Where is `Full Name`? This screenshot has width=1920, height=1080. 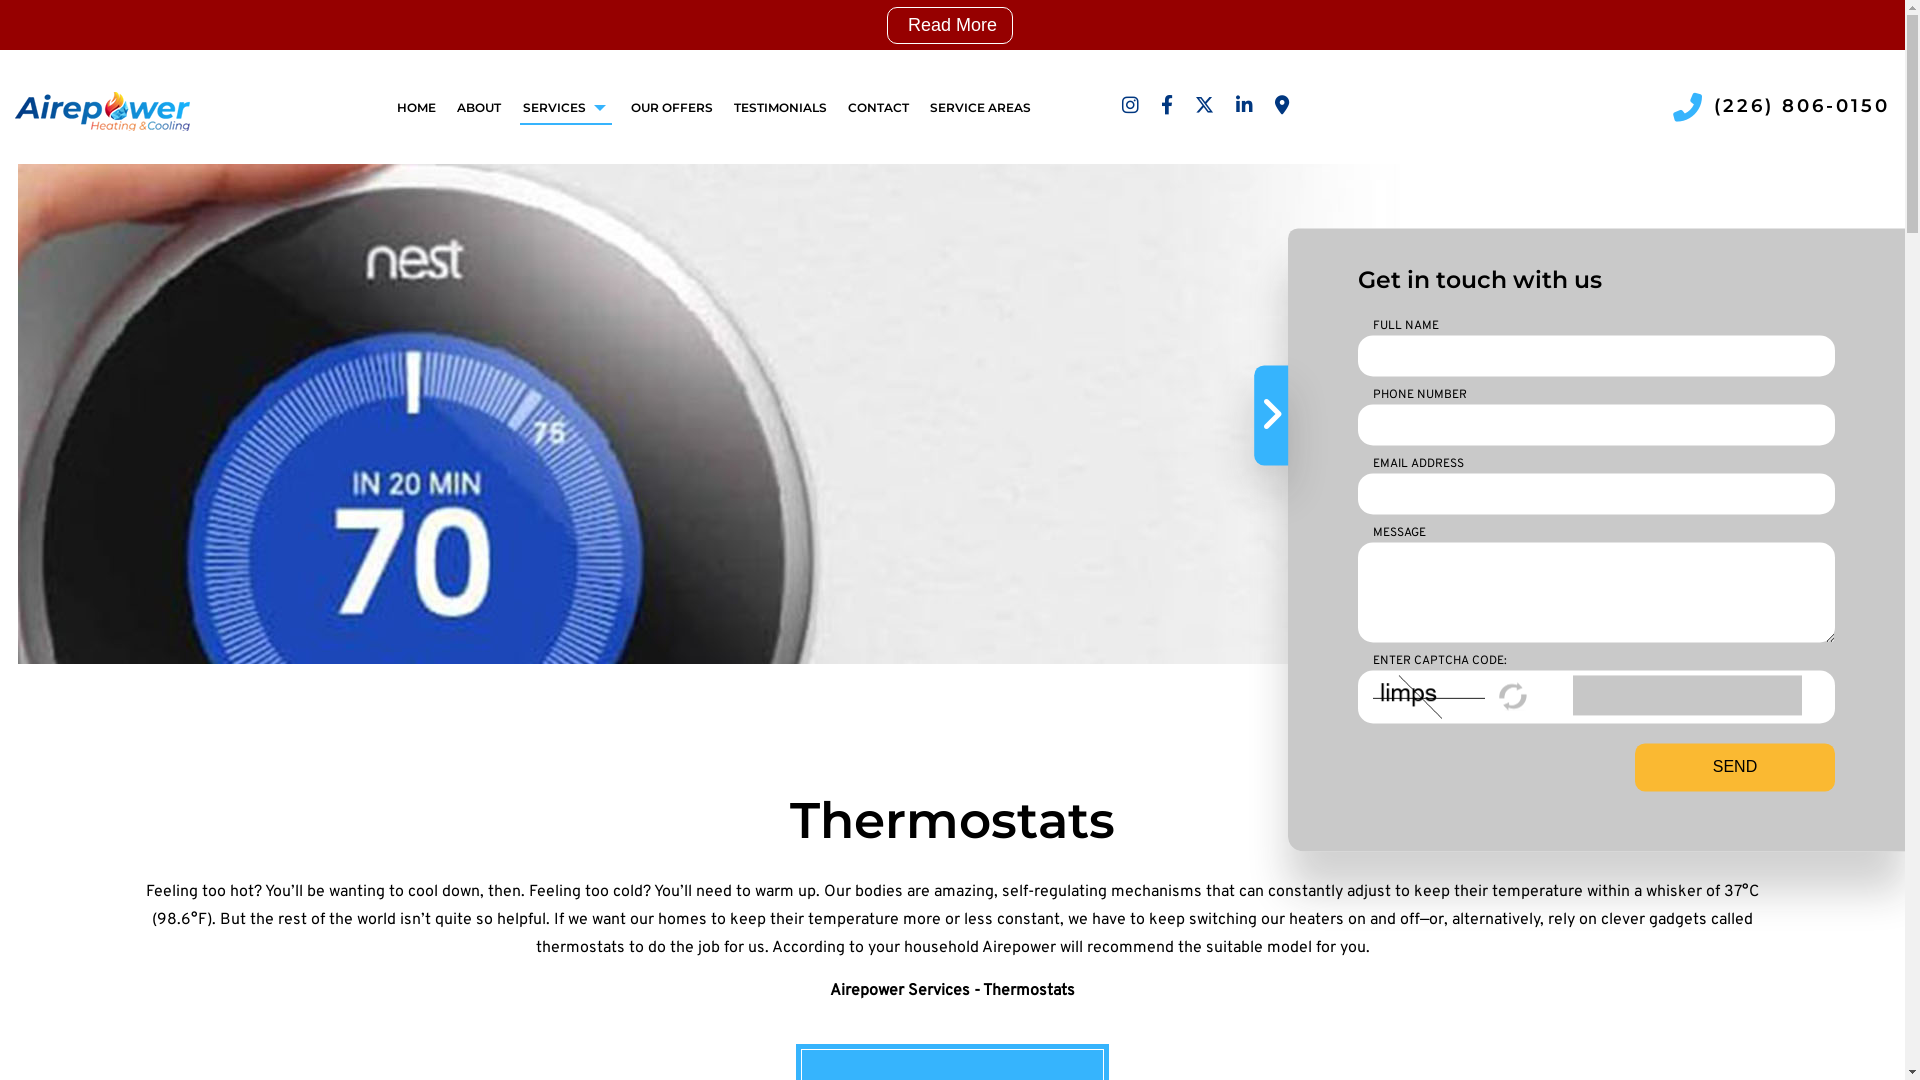
Full Name is located at coordinates (1596, 356).